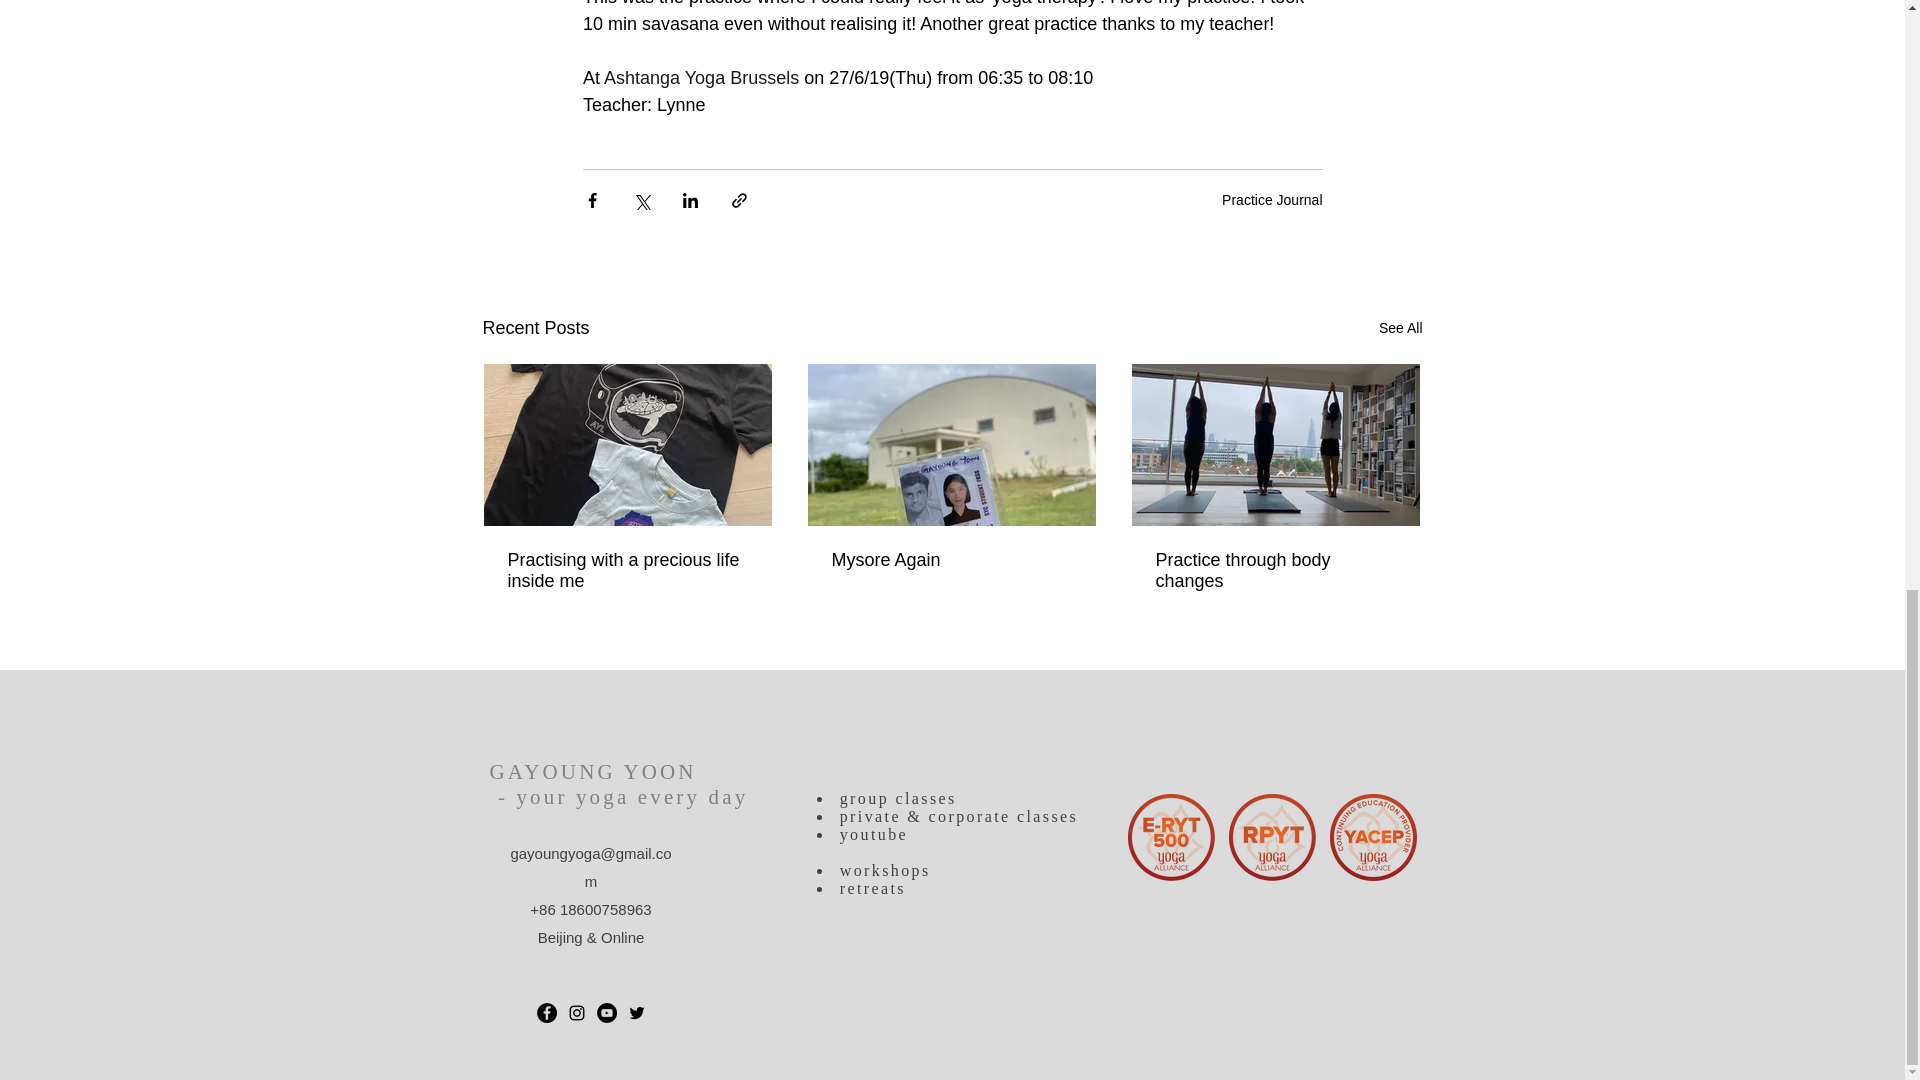 The width and height of the screenshot is (1920, 1080). What do you see at coordinates (1400, 328) in the screenshot?
I see `See All` at bounding box center [1400, 328].